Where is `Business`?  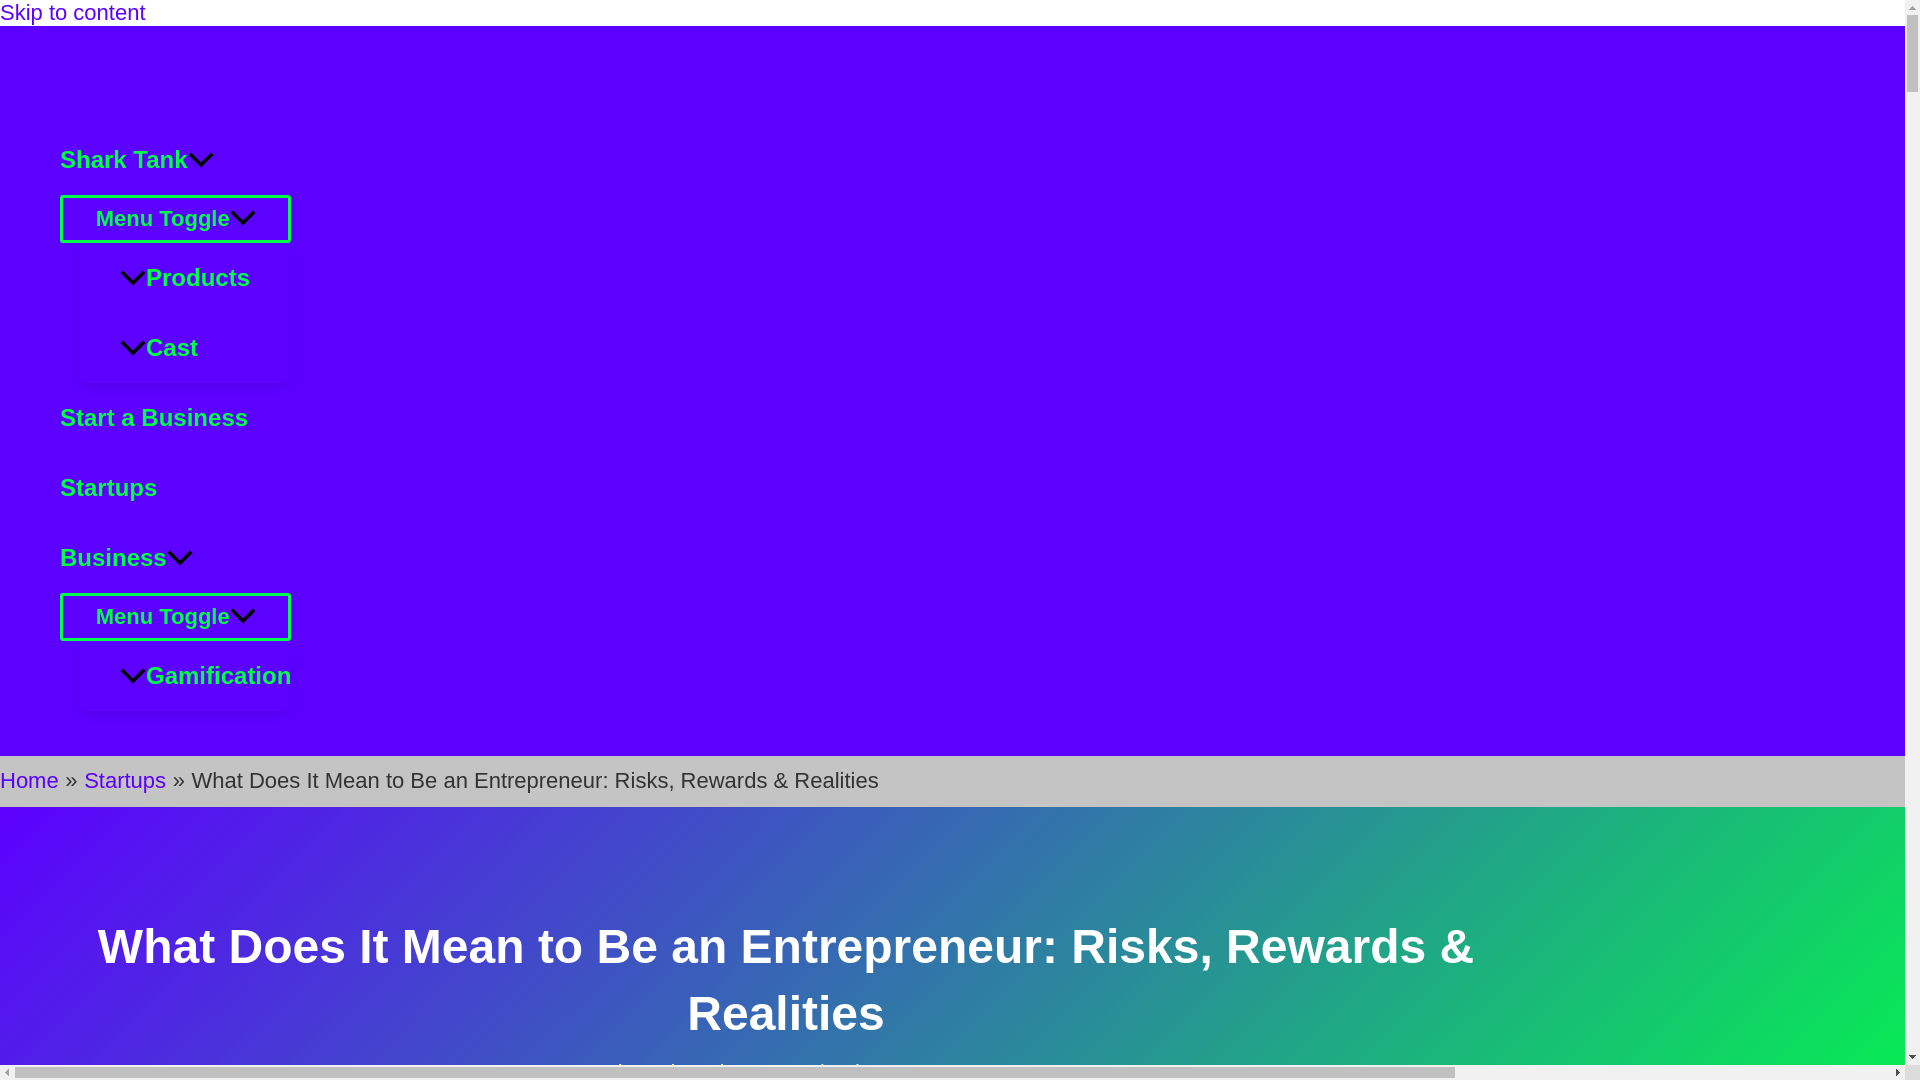
Business is located at coordinates (175, 557).